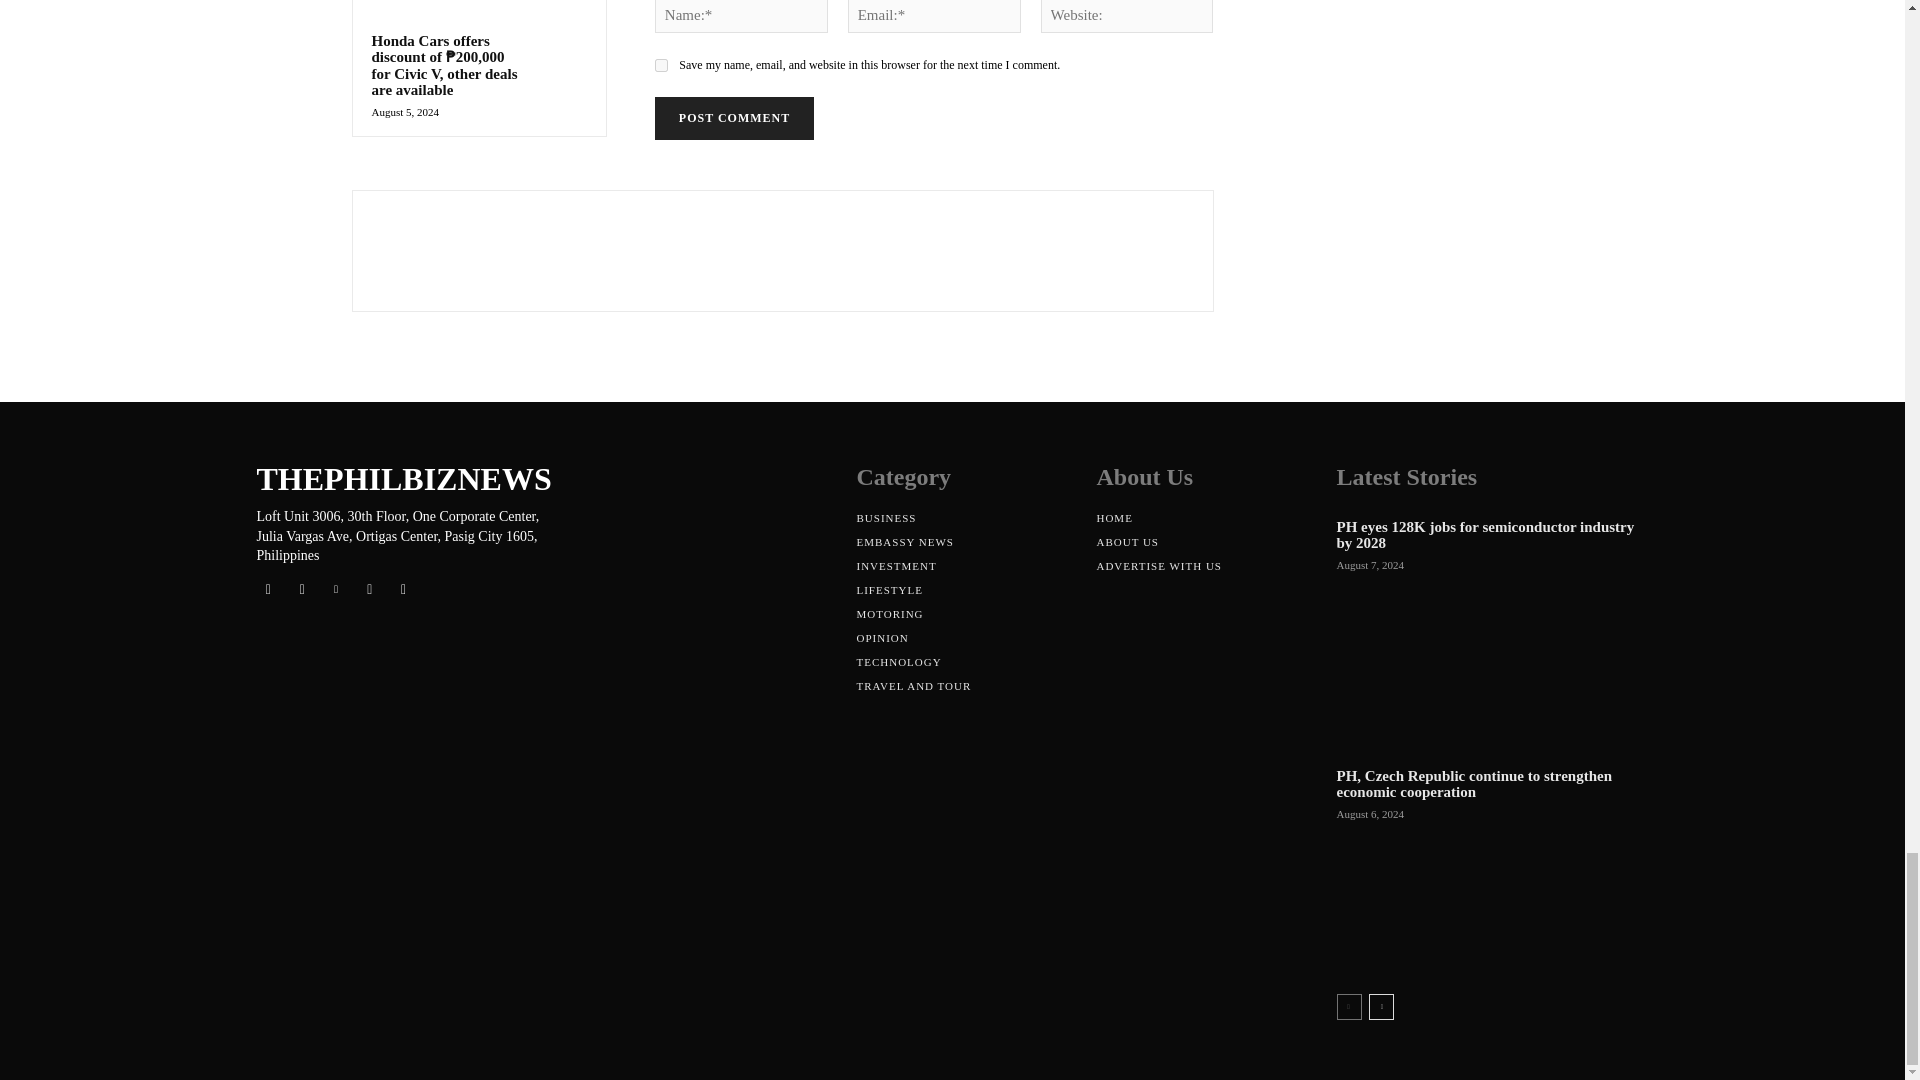  Describe the element at coordinates (734, 118) in the screenshot. I see `Post Comment` at that location.